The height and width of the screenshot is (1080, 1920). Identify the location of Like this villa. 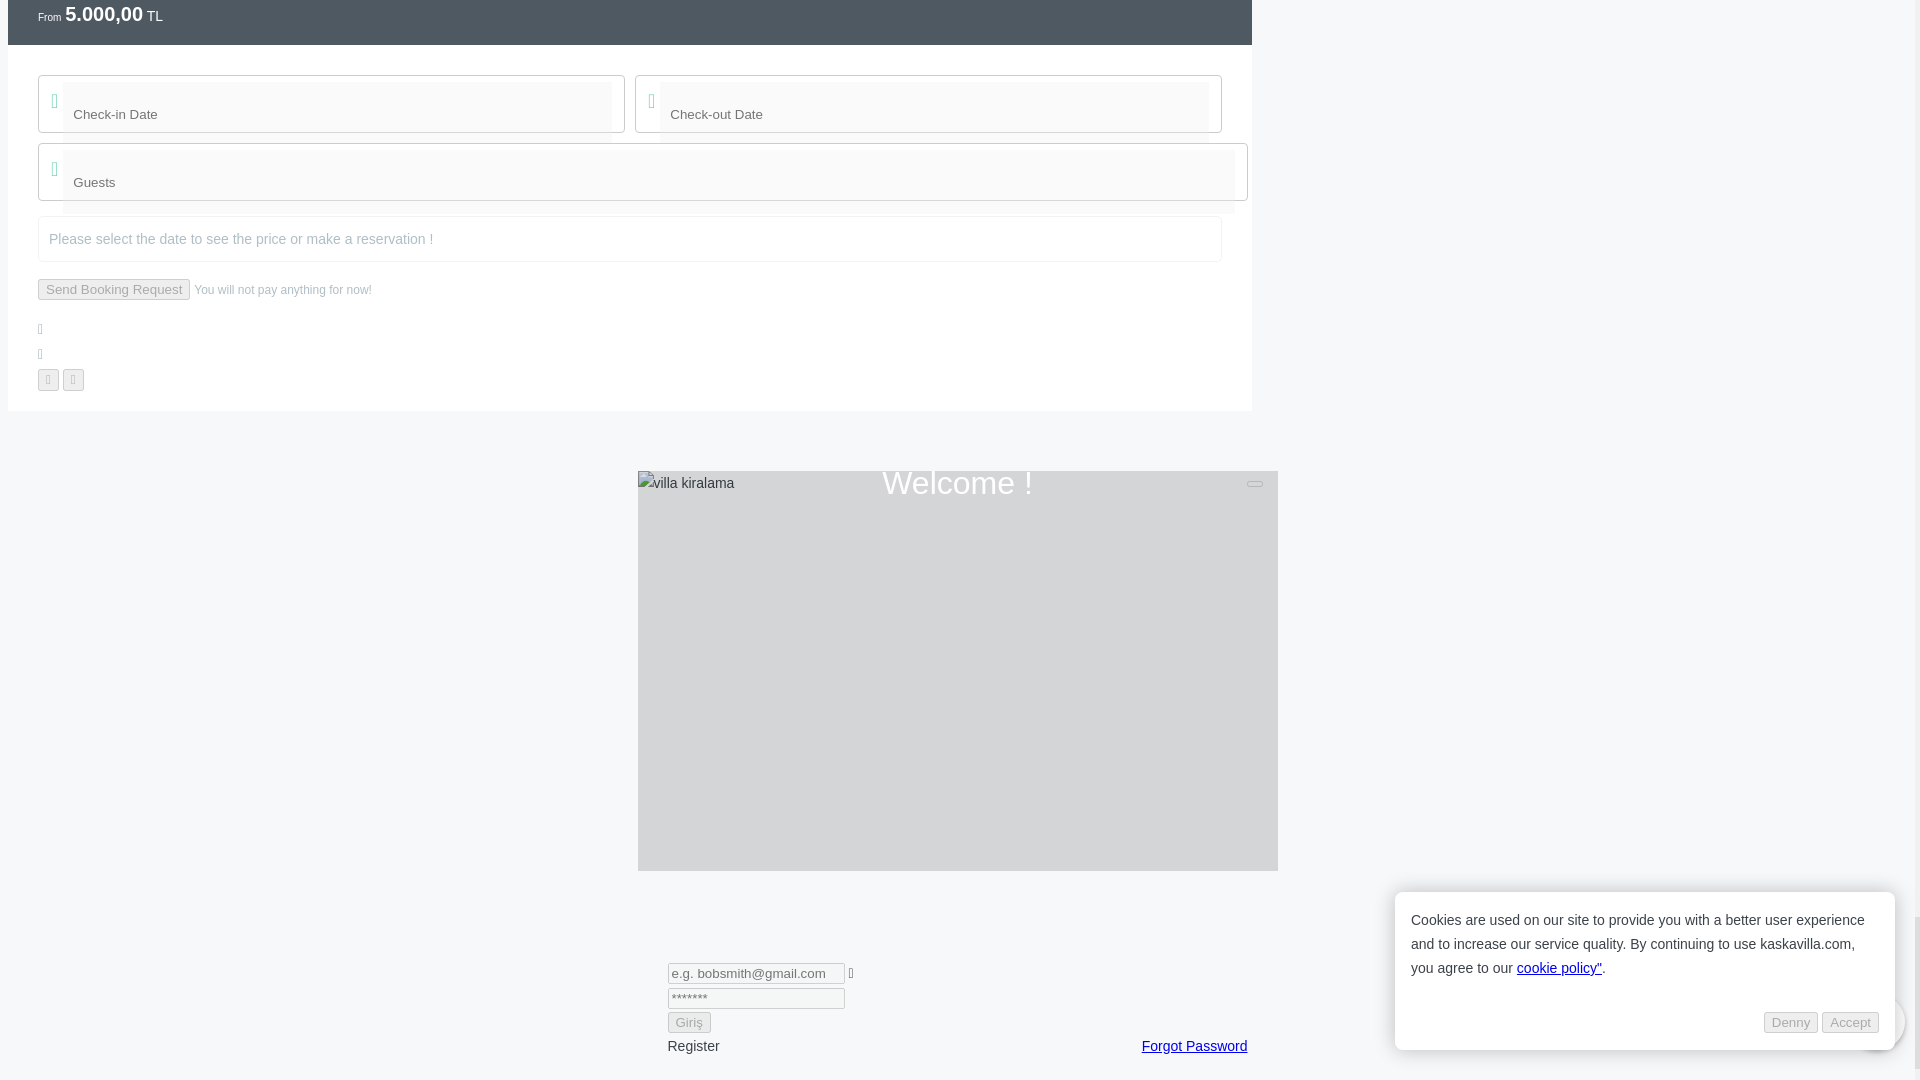
(630, 330).